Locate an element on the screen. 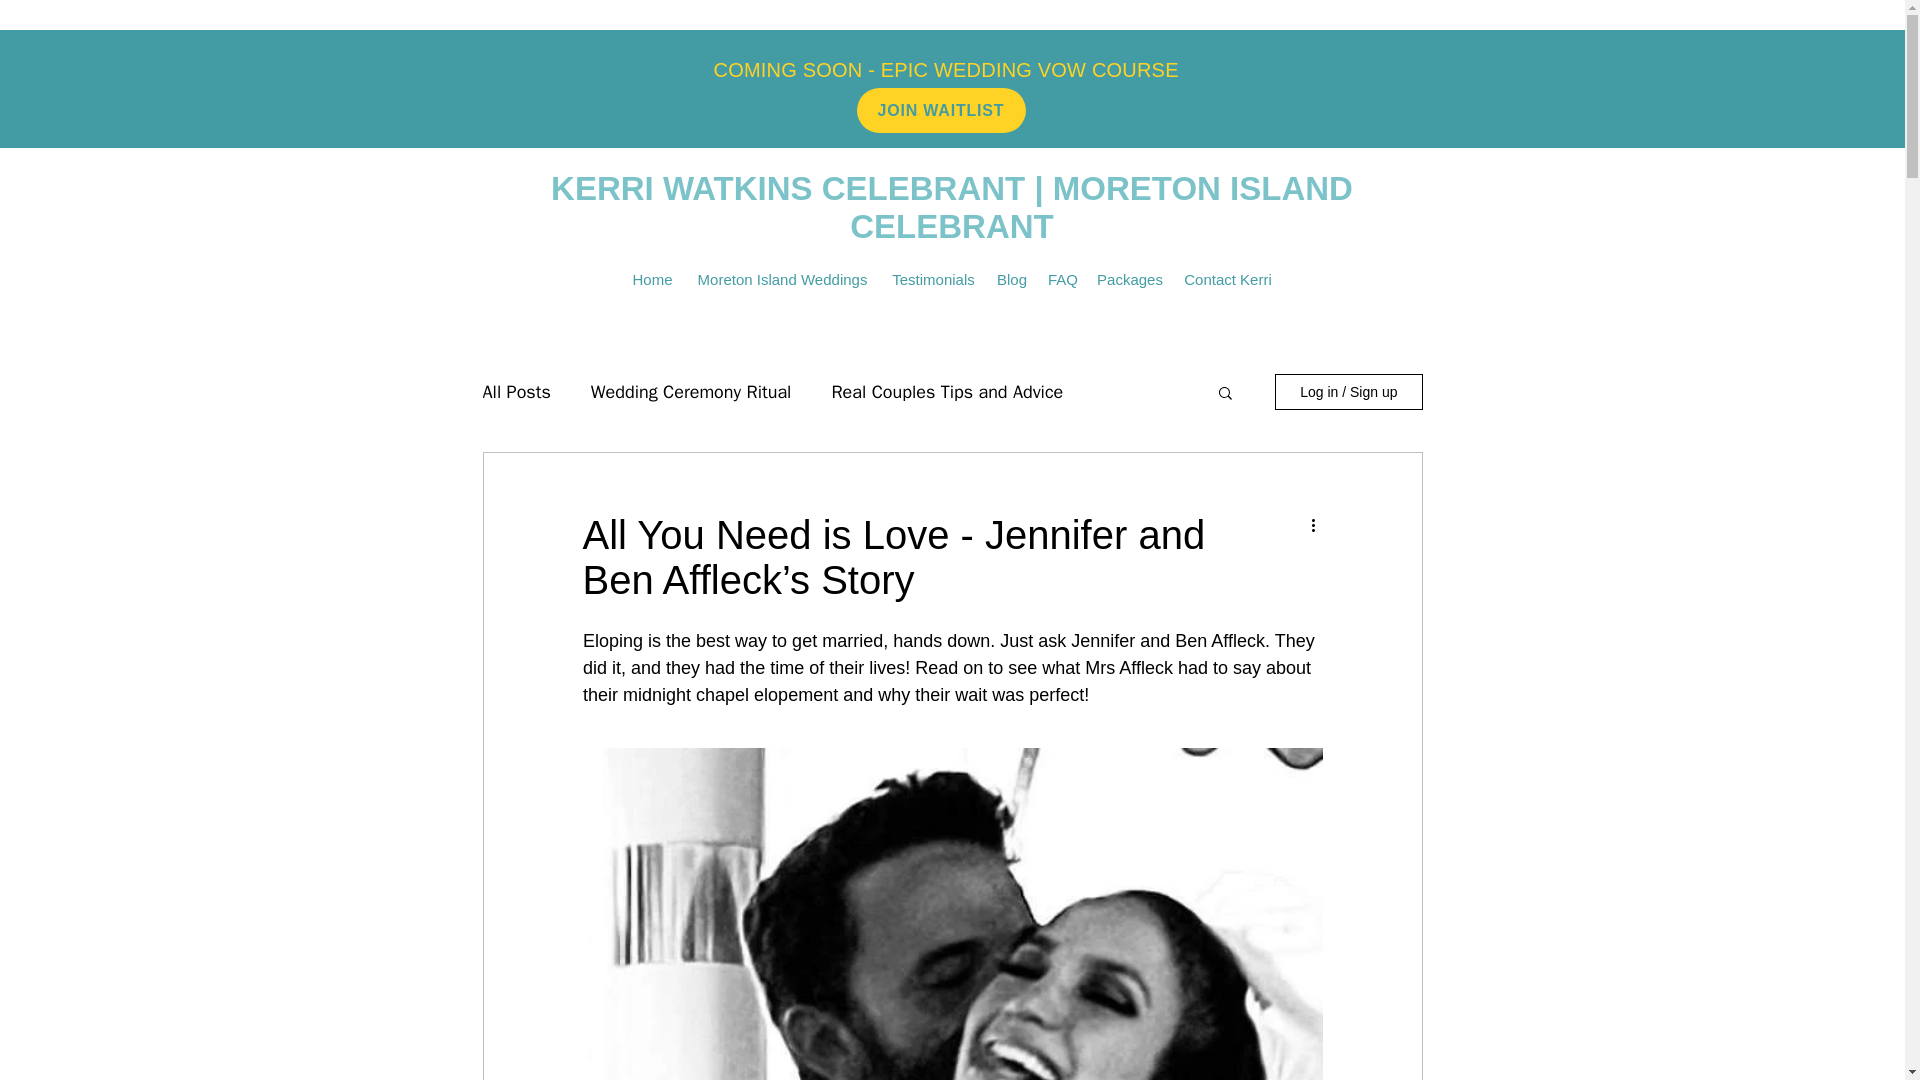 The width and height of the screenshot is (1920, 1080). Wedding Ceremony Ritual is located at coordinates (691, 392).